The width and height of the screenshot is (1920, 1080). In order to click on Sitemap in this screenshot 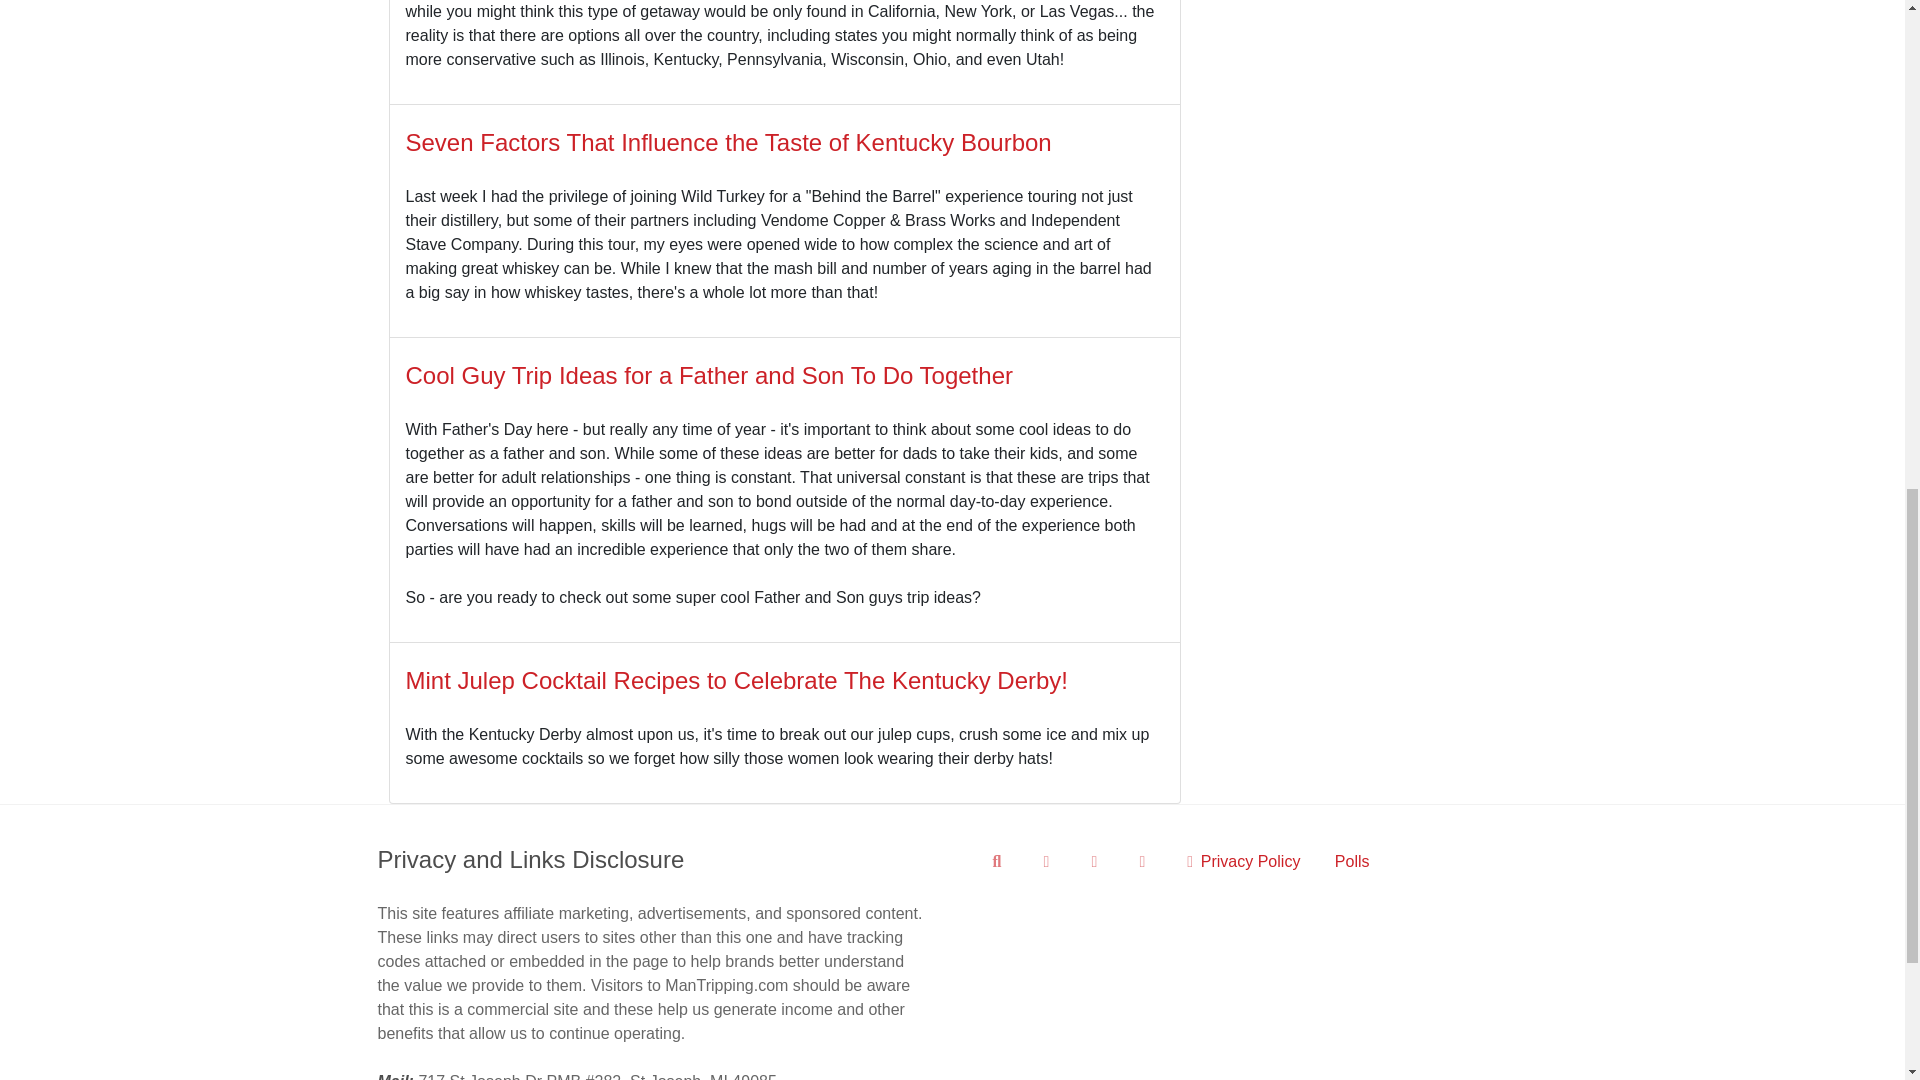, I will do `click(1049, 861)`.